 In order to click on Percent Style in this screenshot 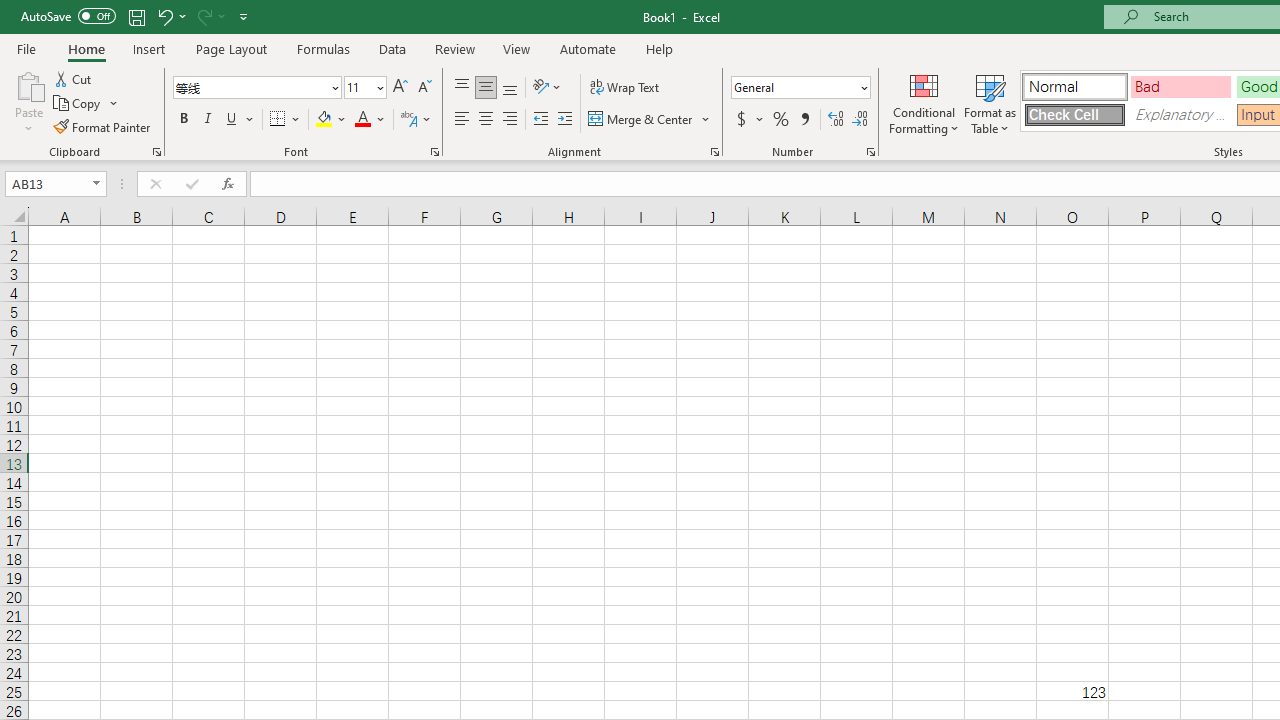, I will do `click(781, 120)`.